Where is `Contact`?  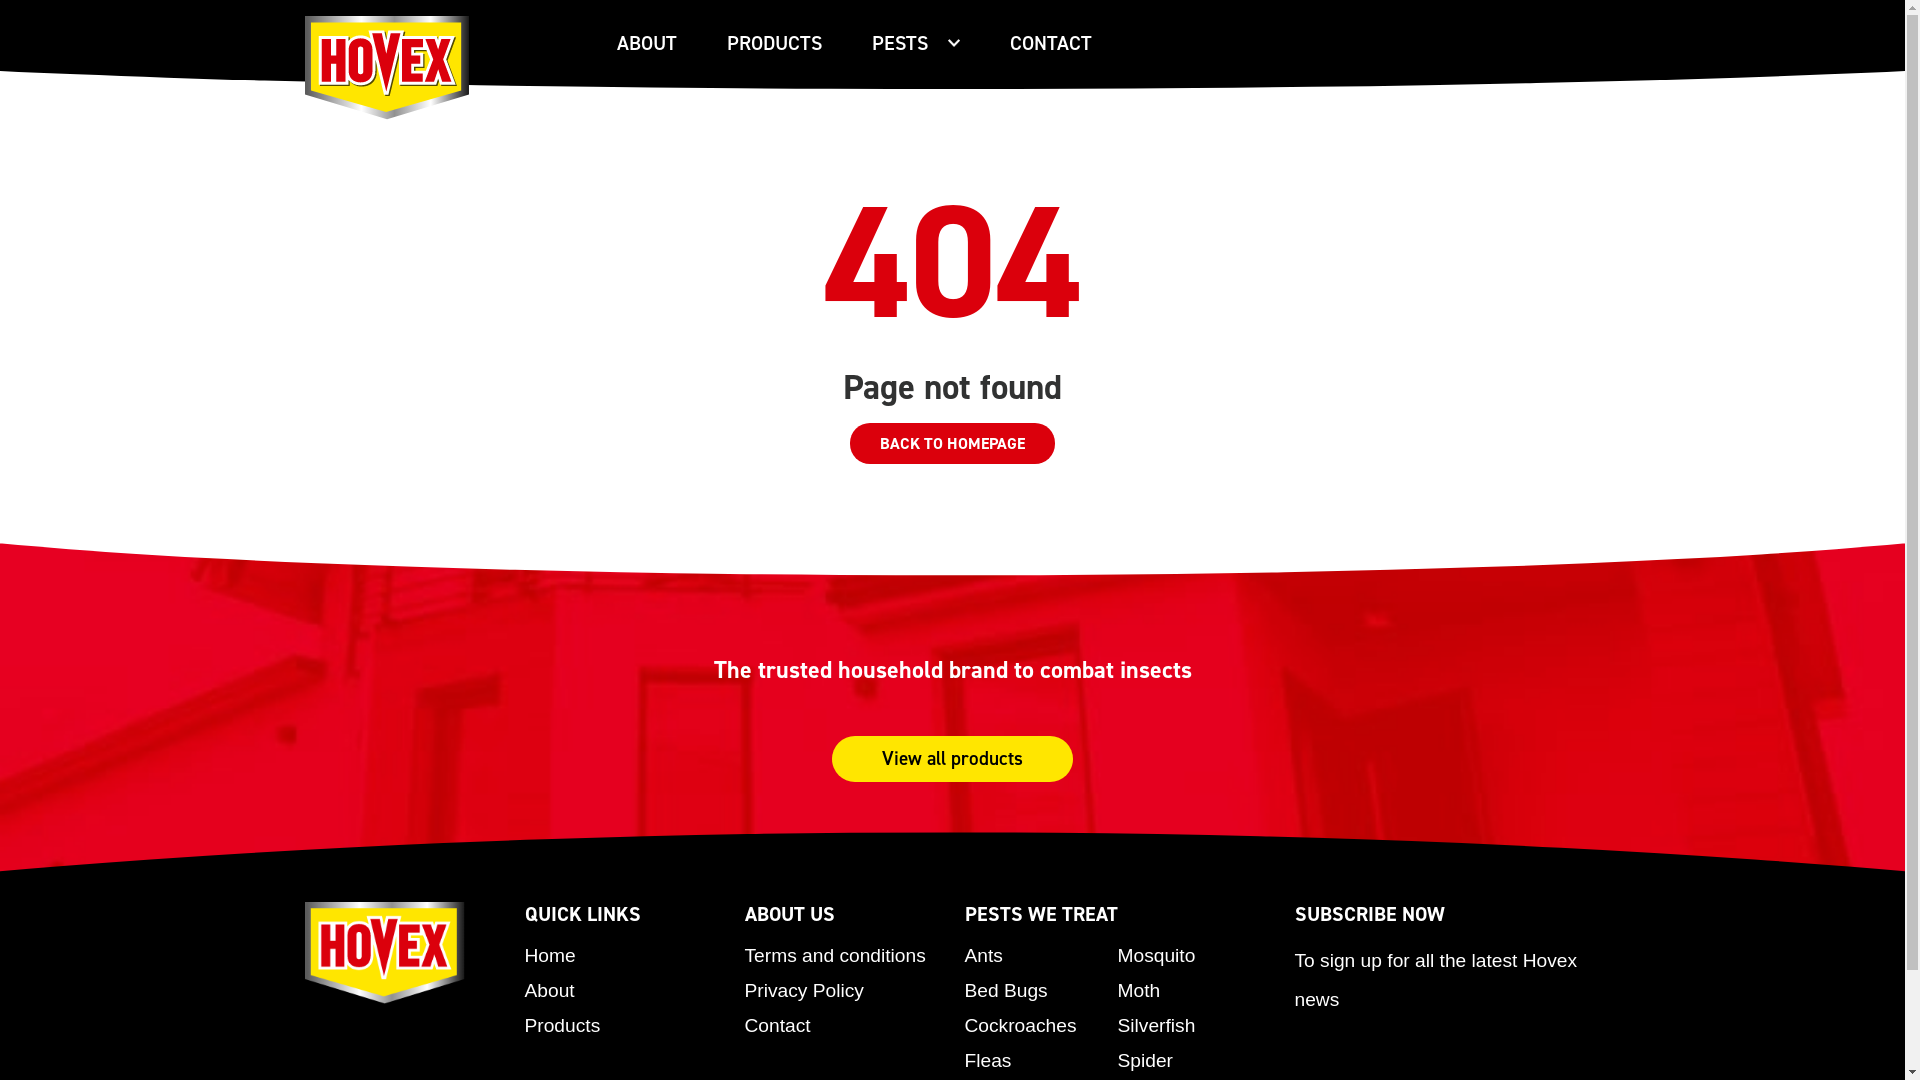 Contact is located at coordinates (777, 1026).